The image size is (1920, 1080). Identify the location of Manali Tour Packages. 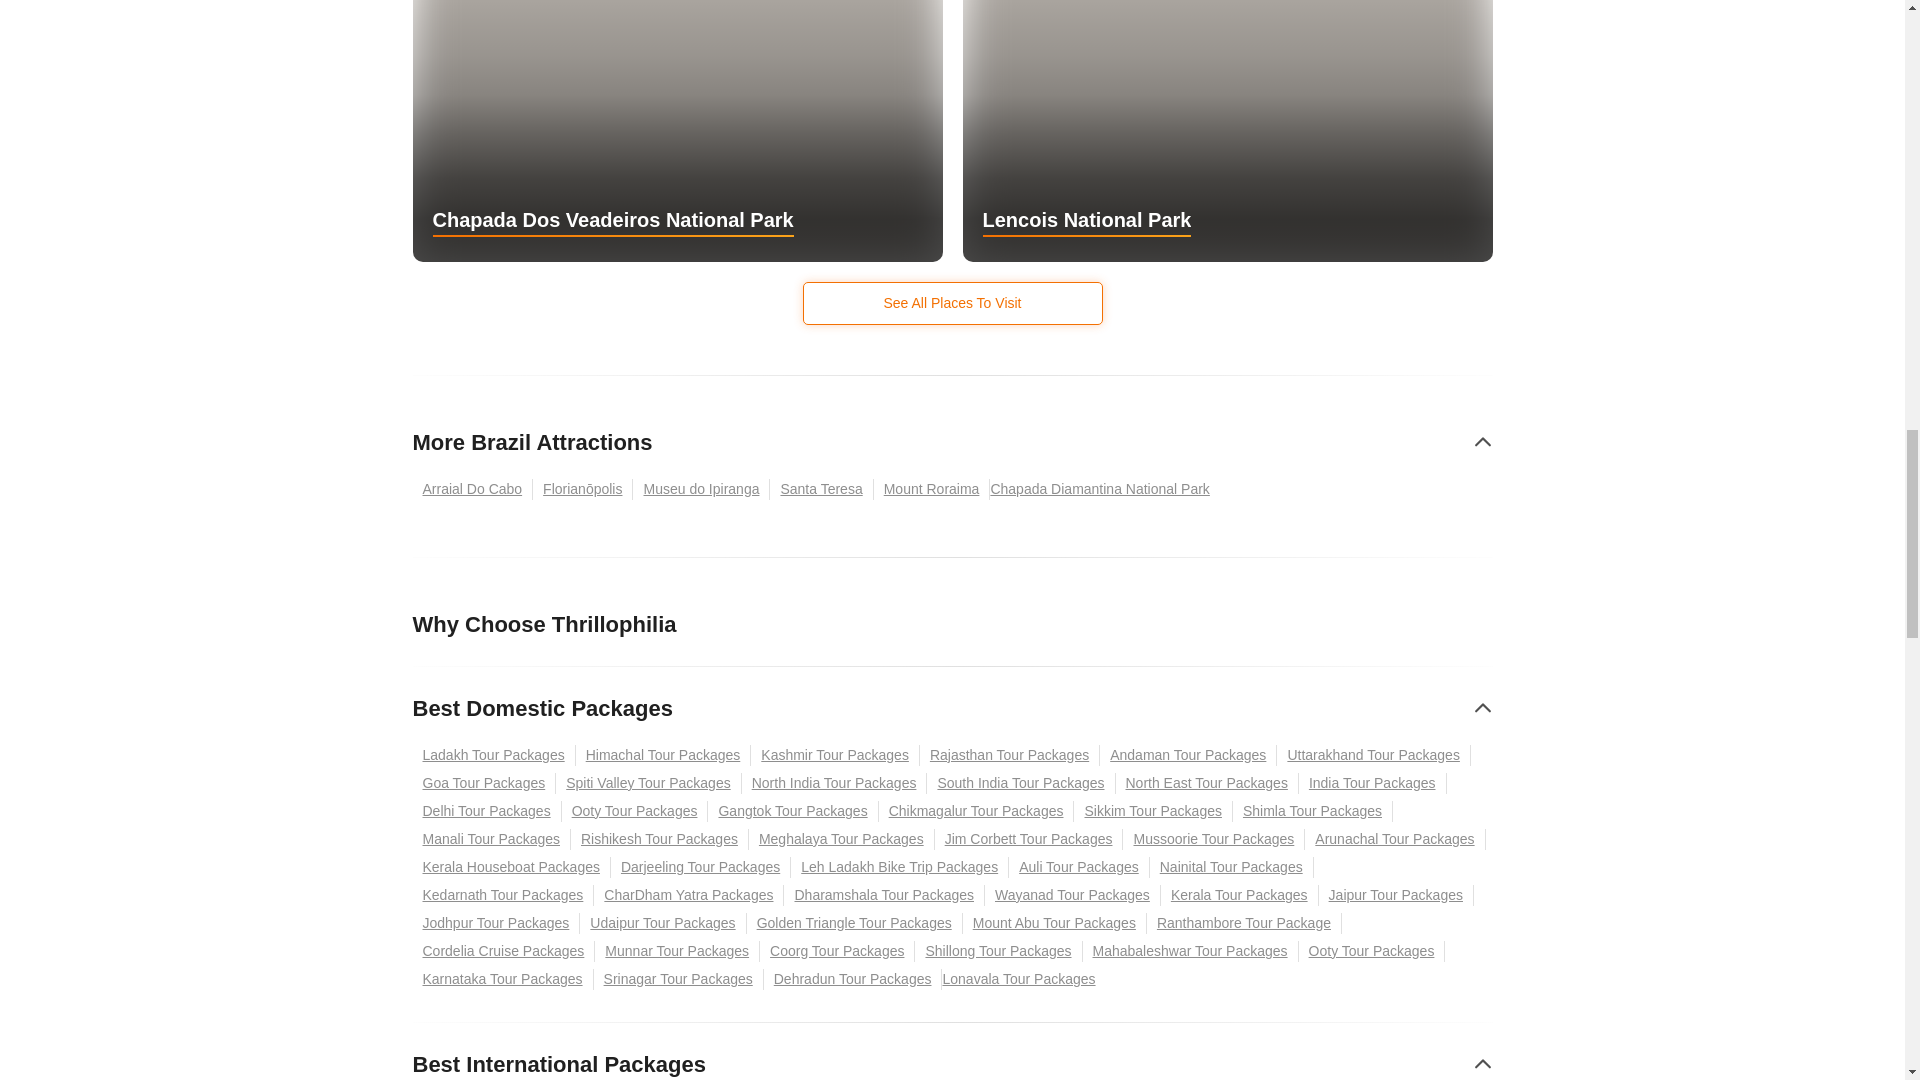
(491, 839).